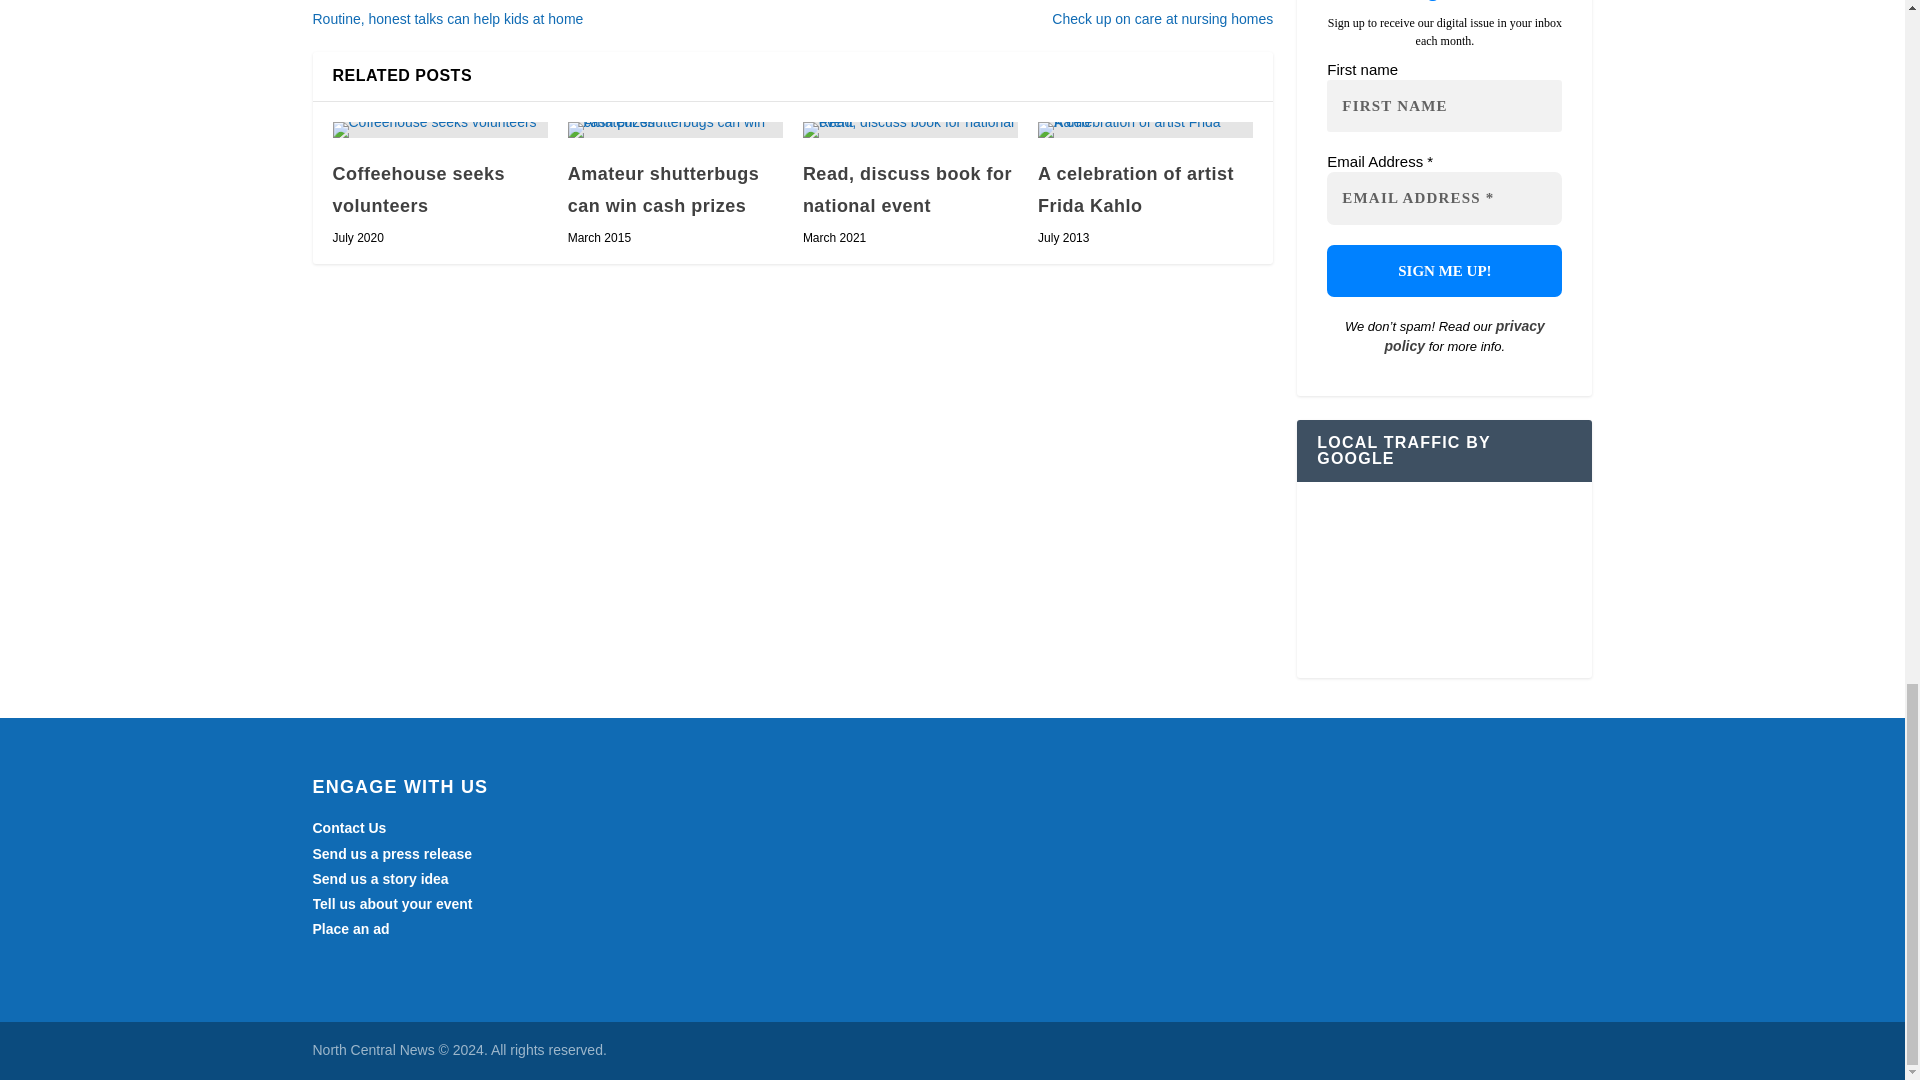 This screenshot has width=1920, height=1080. What do you see at coordinates (676, 130) in the screenshot?
I see `Amateur shutterbugs can win cash prizes` at bounding box center [676, 130].